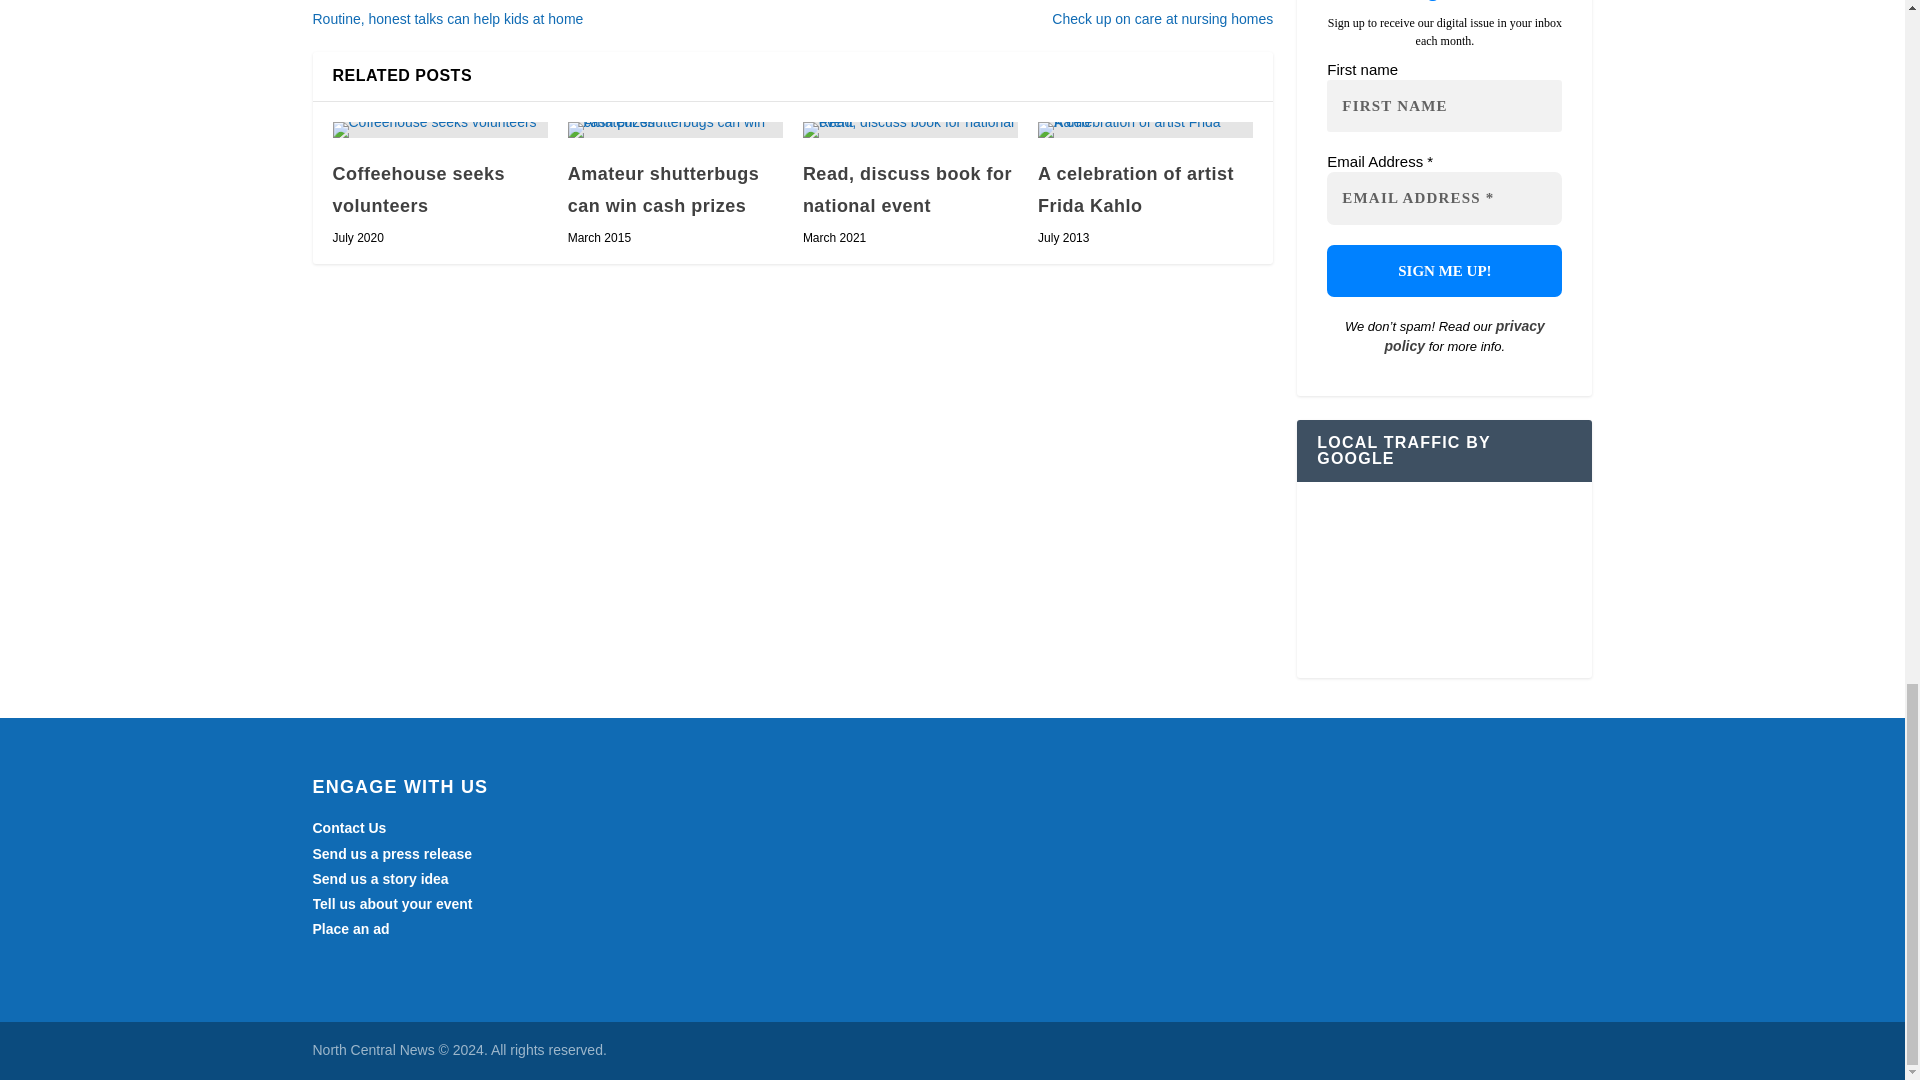 This screenshot has width=1920, height=1080. What do you see at coordinates (676, 130) in the screenshot?
I see `Amateur shutterbugs can win cash prizes` at bounding box center [676, 130].